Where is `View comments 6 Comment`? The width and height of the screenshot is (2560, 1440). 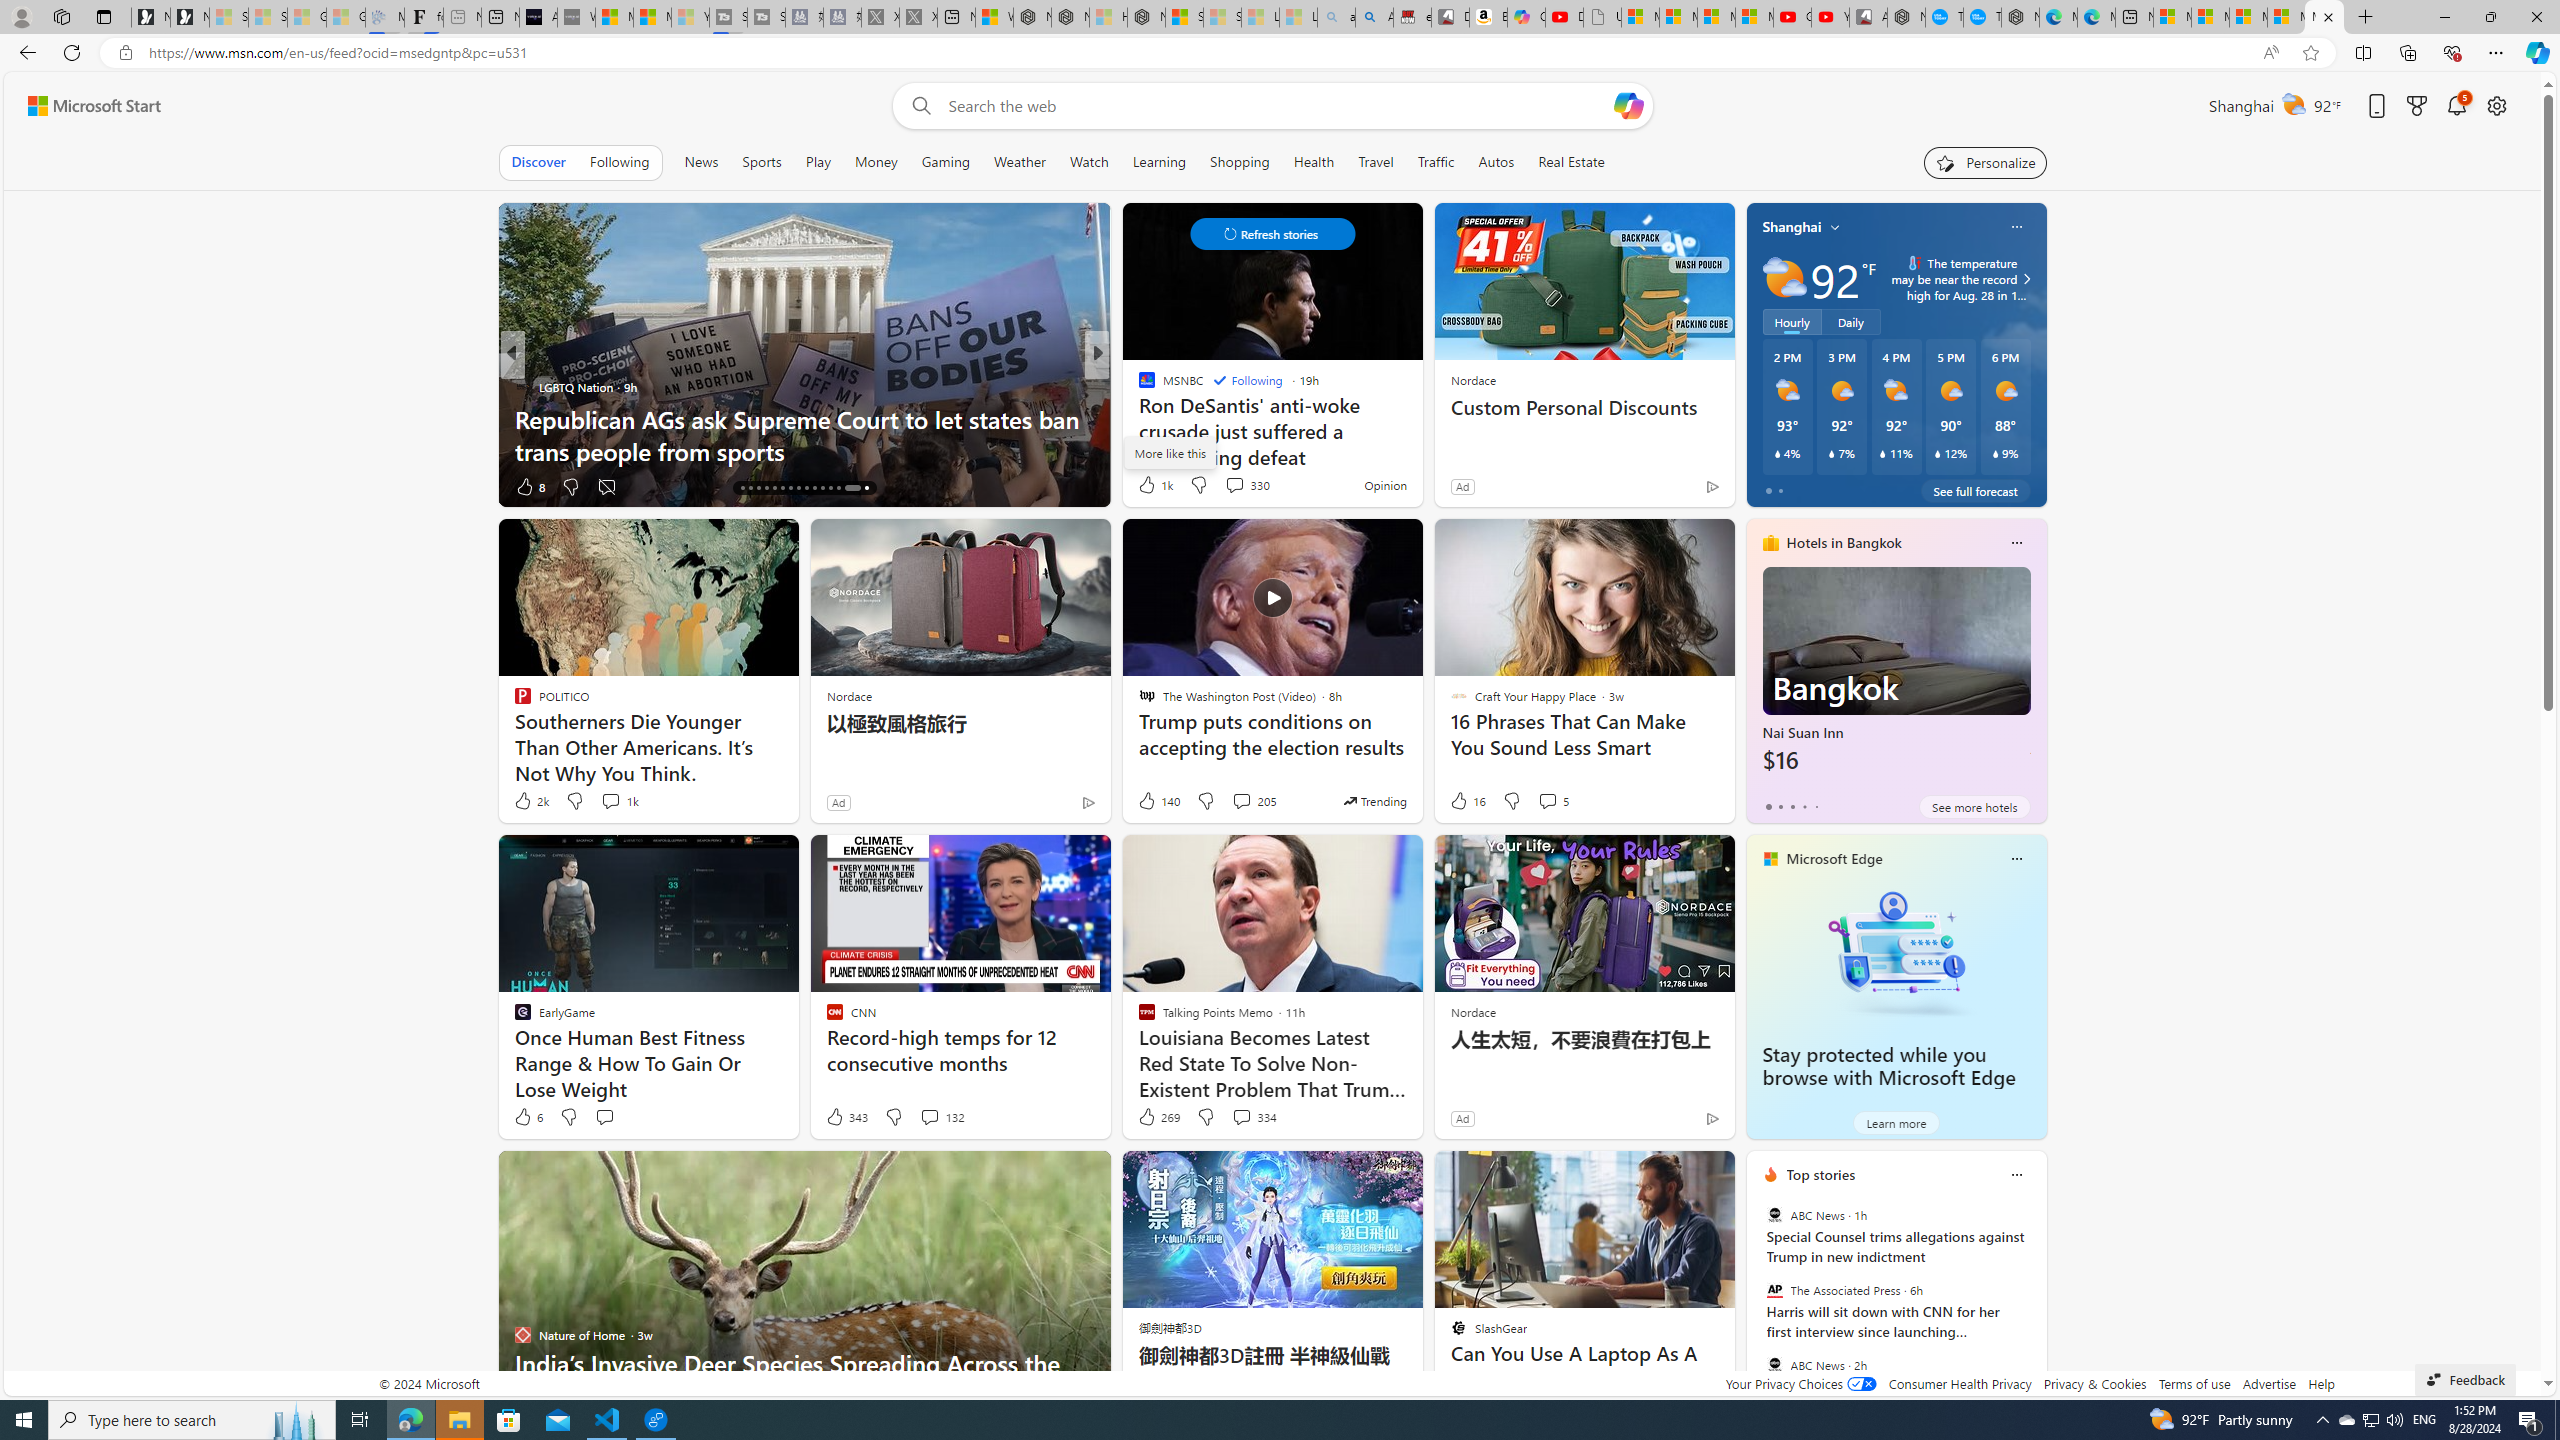 View comments 6 Comment is located at coordinates (12, 486).